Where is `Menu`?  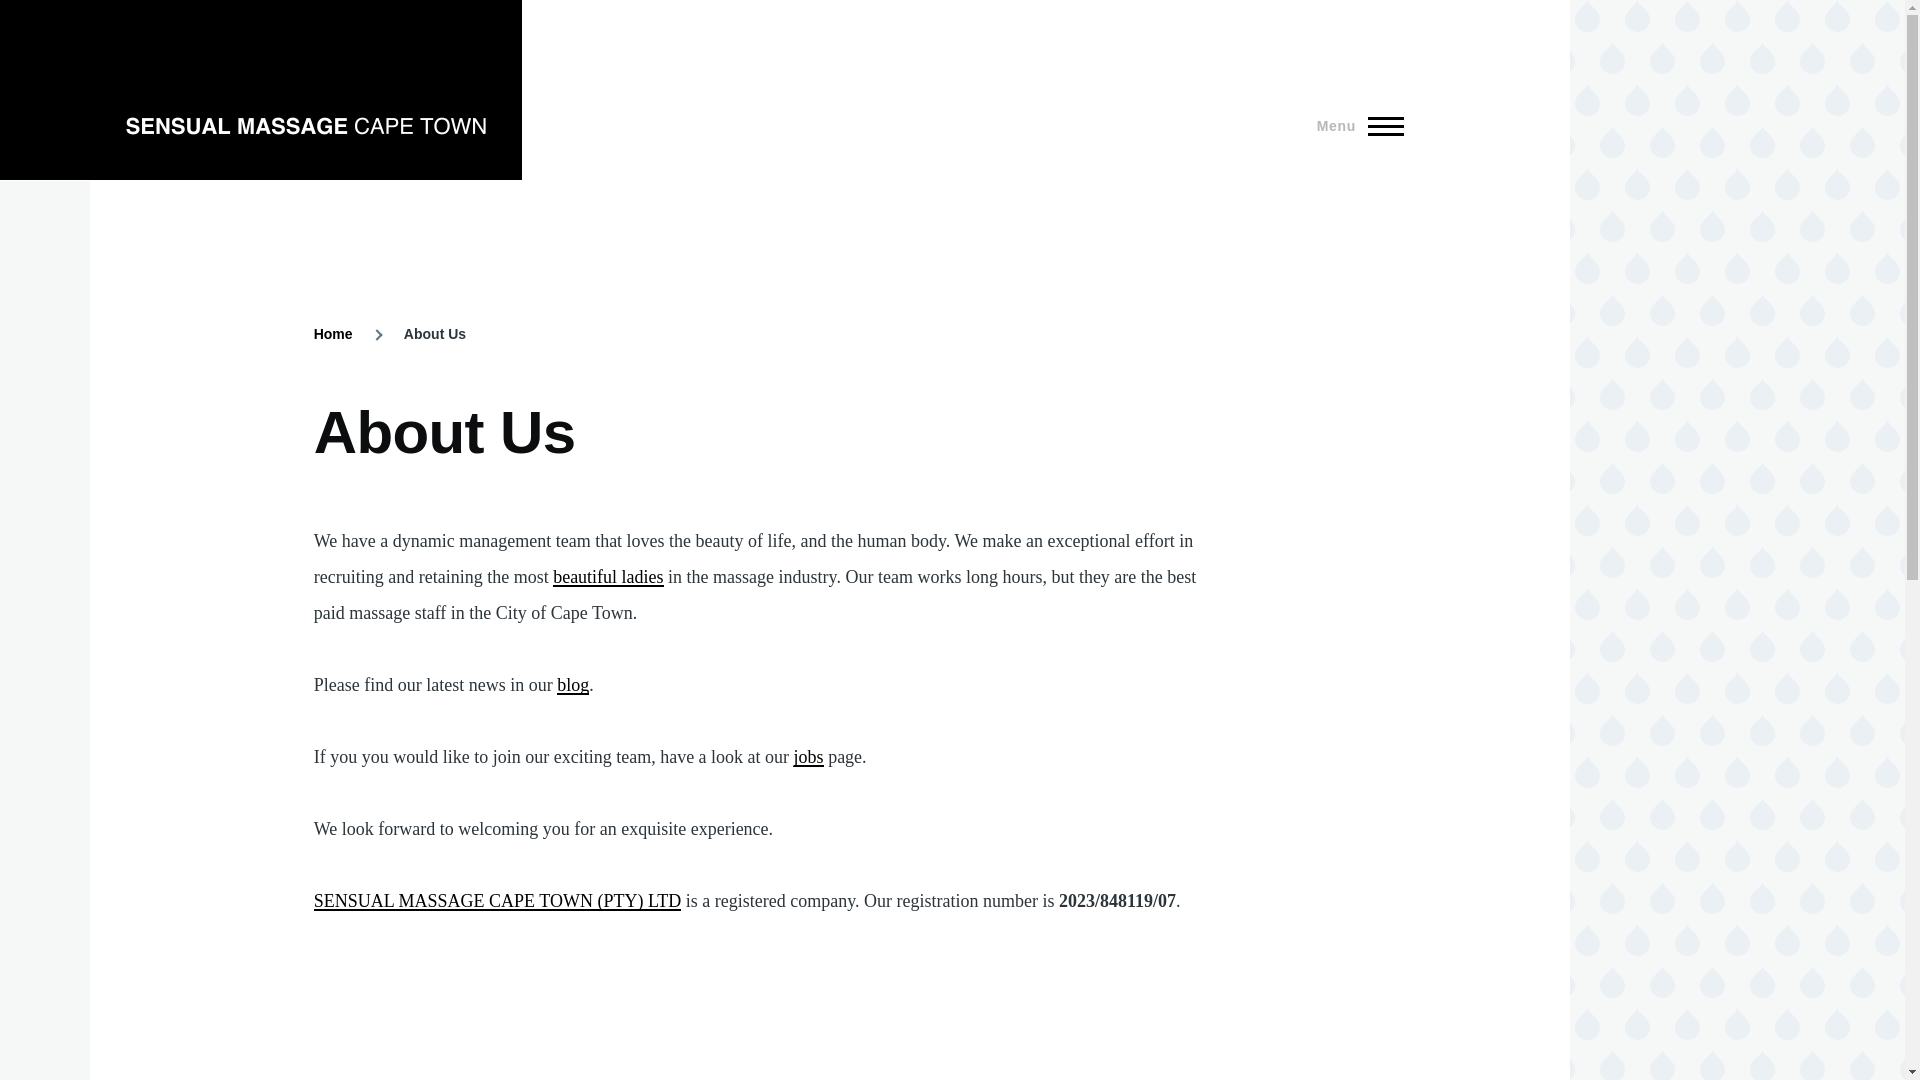 Menu is located at coordinates (1354, 126).